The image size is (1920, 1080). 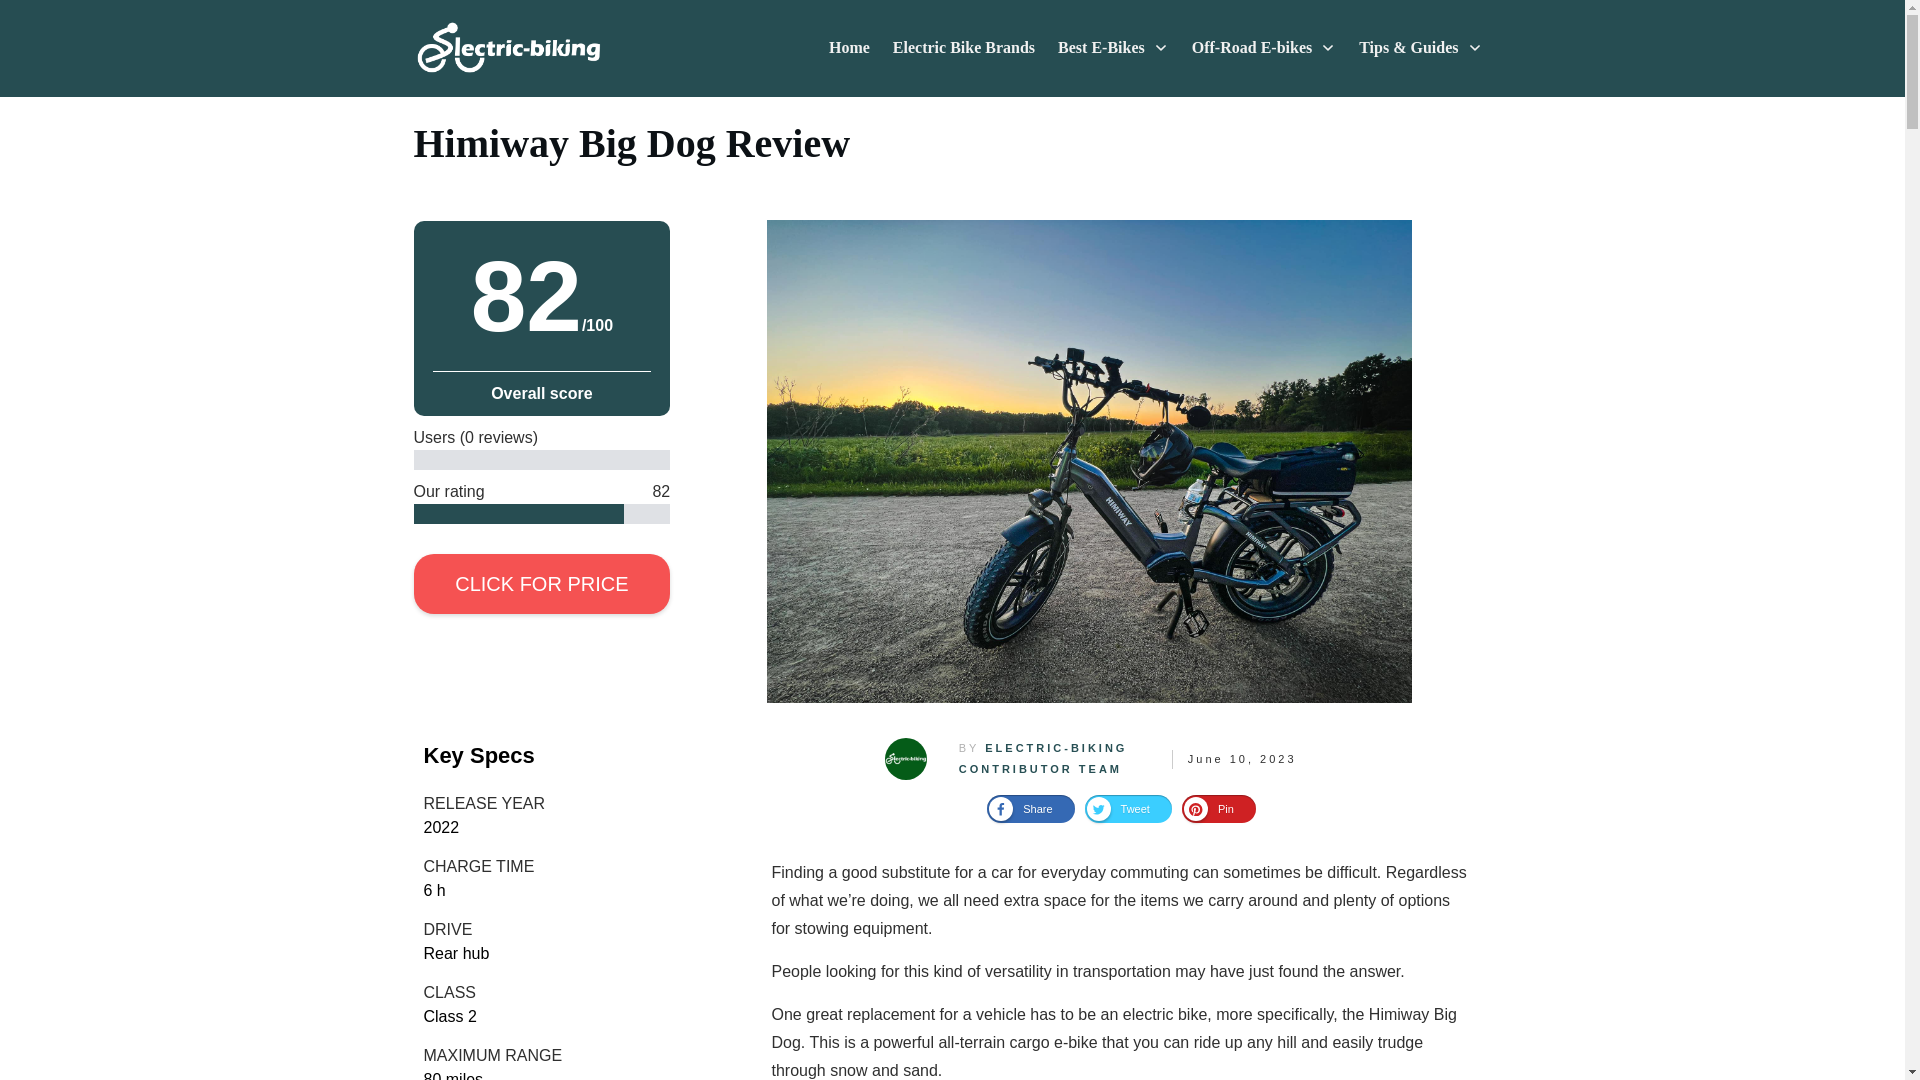 I want to click on CLICK FOR PRICE, so click(x=542, y=584).